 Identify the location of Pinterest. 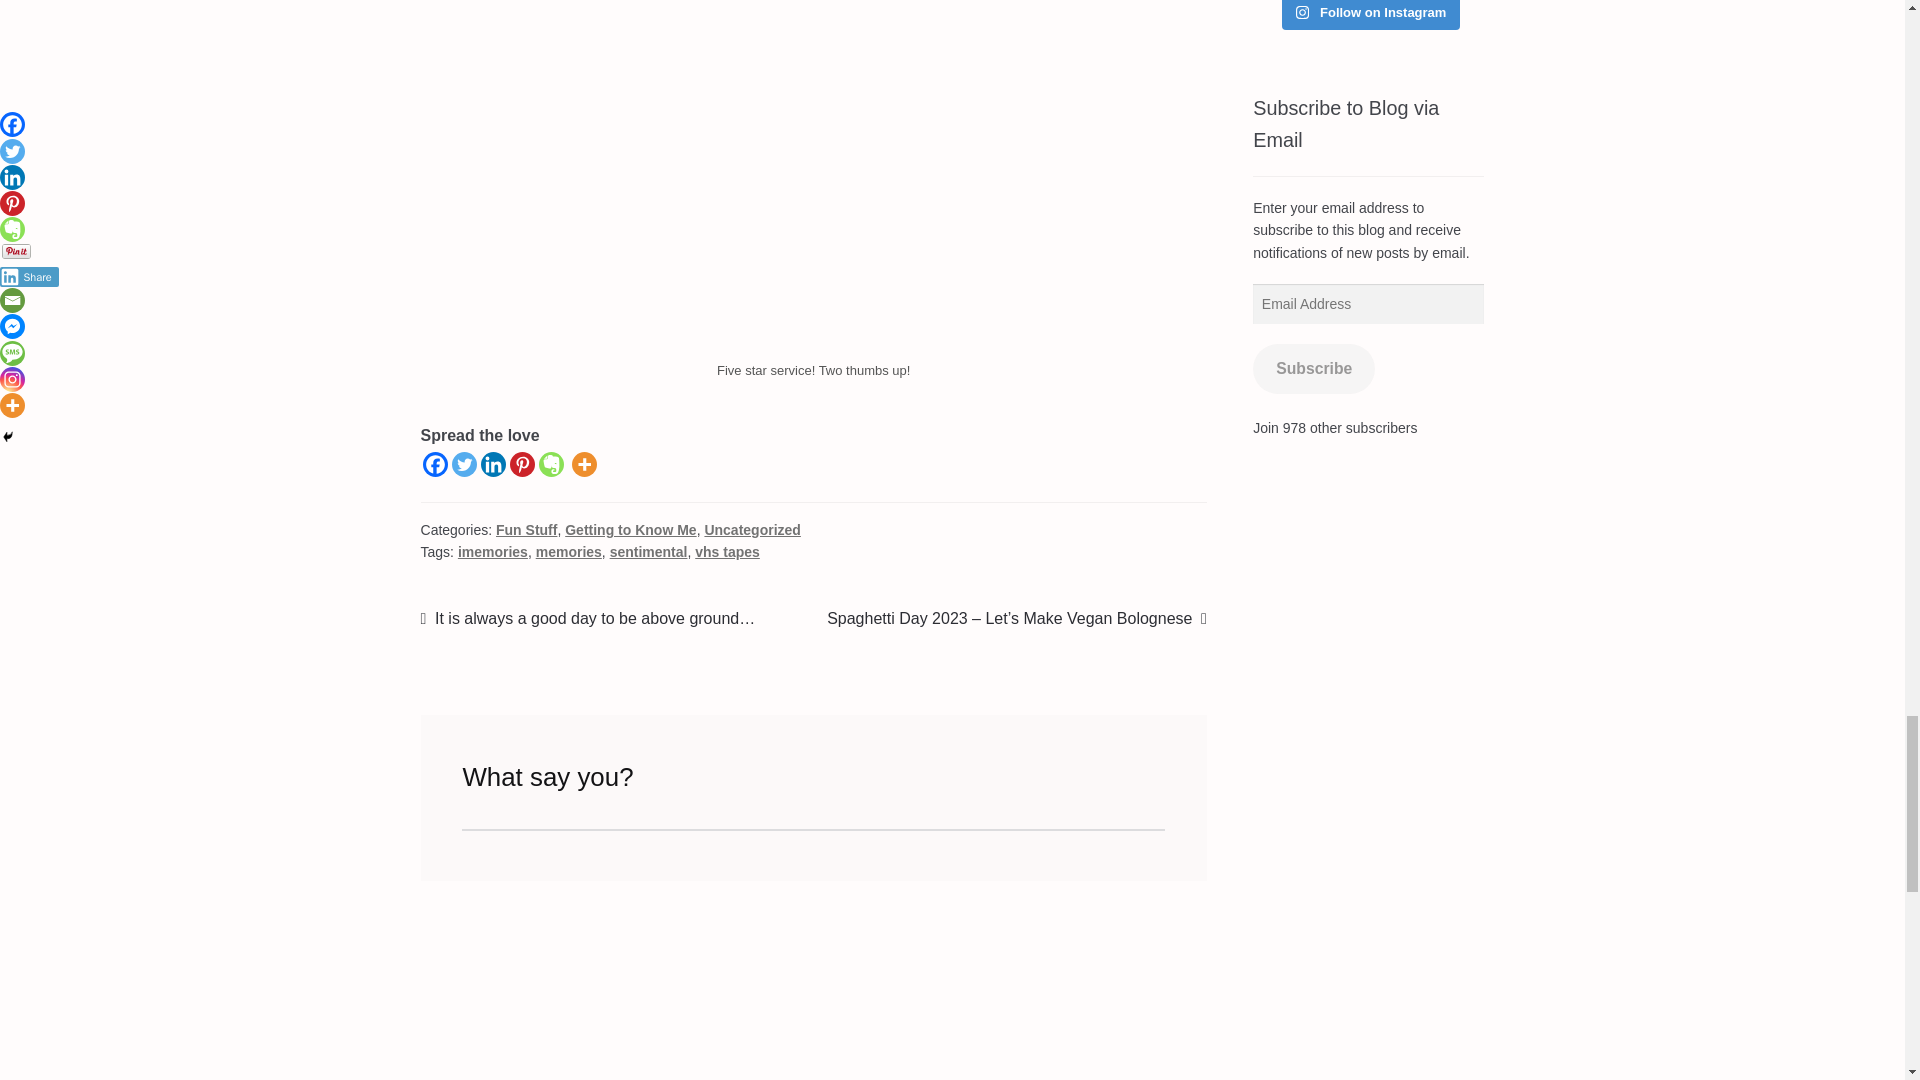
(522, 464).